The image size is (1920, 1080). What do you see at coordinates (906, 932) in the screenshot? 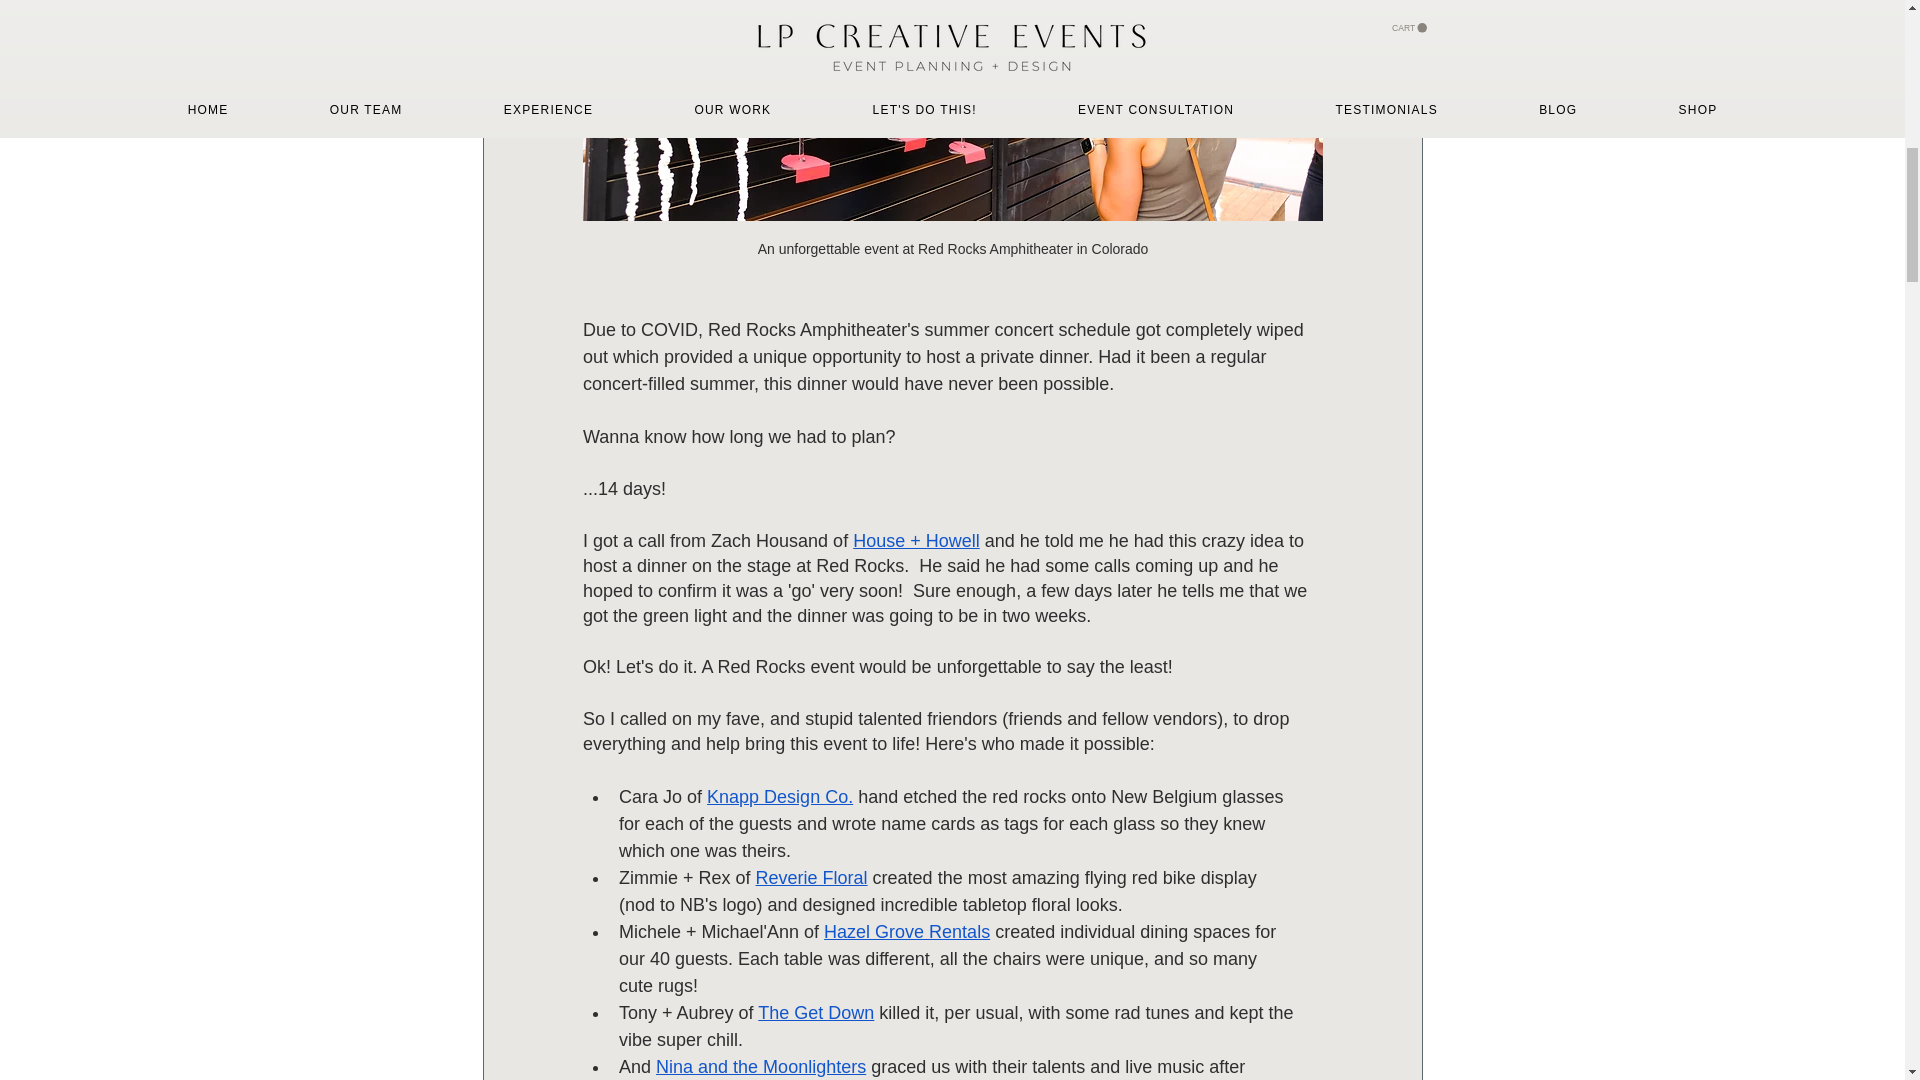
I see `Hazel Grove Rentals` at bounding box center [906, 932].